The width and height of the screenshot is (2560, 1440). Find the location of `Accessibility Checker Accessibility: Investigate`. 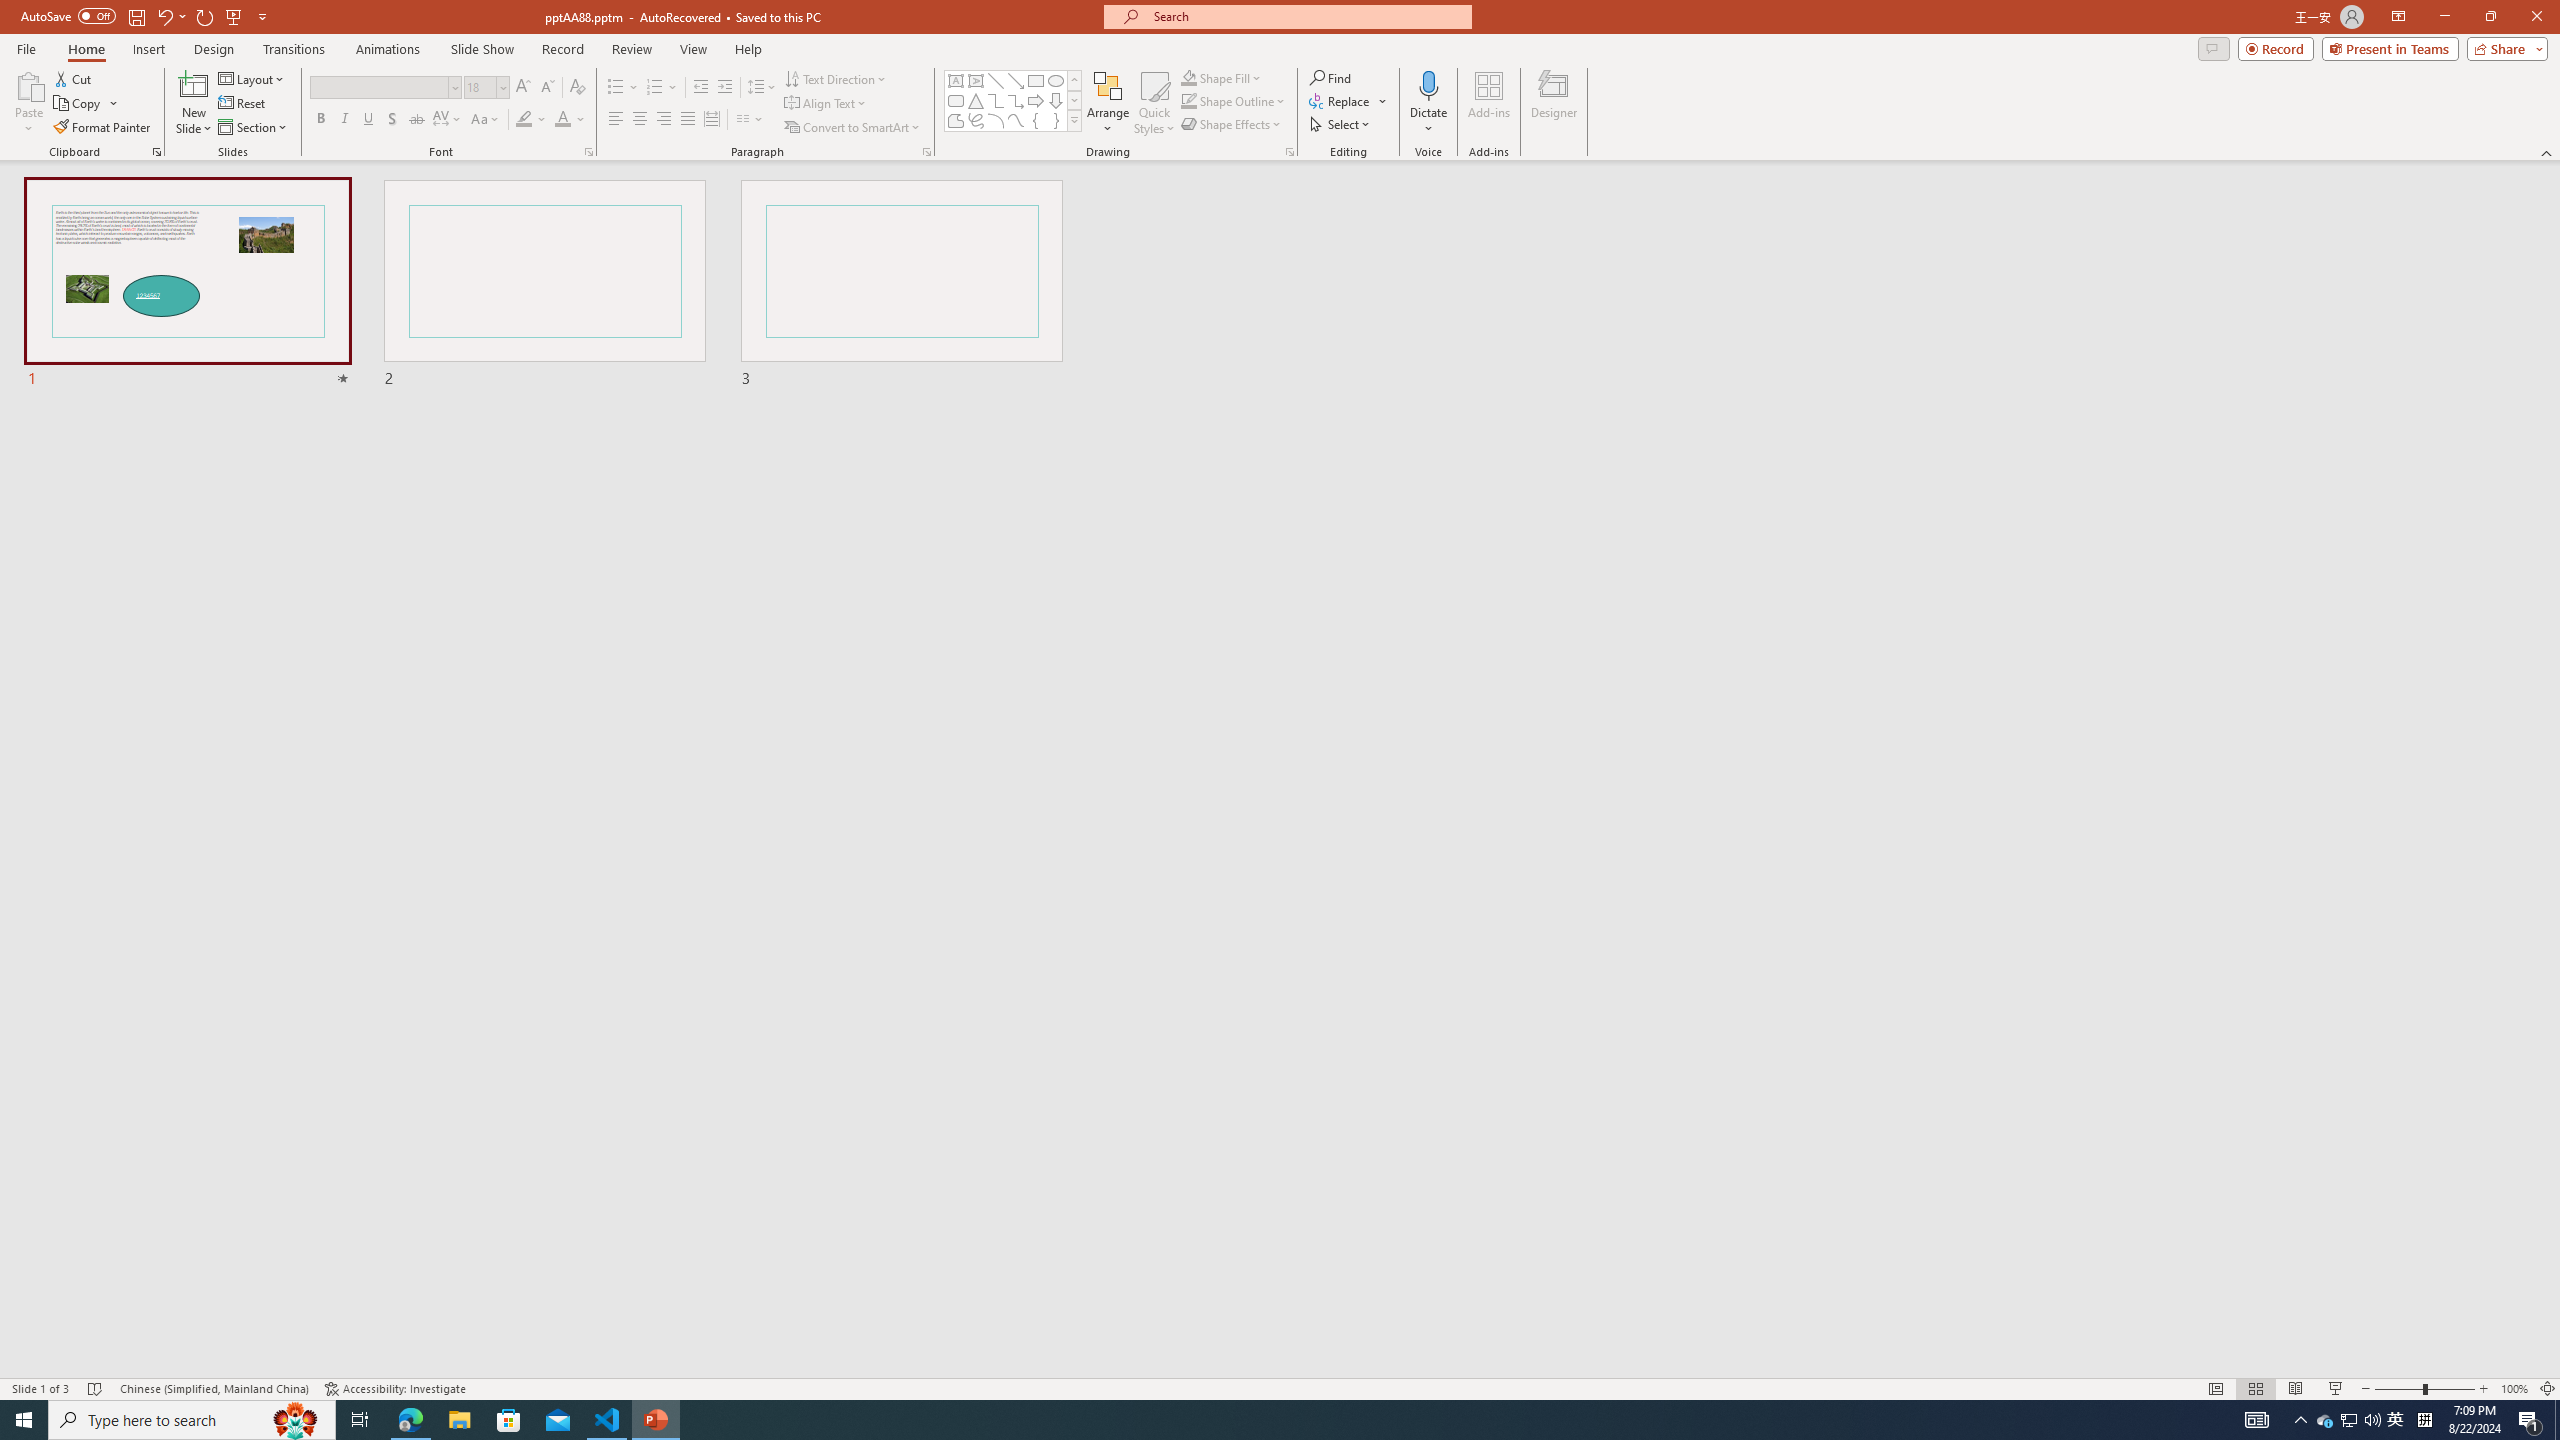

Accessibility Checker Accessibility: Investigate is located at coordinates (395, 1389).